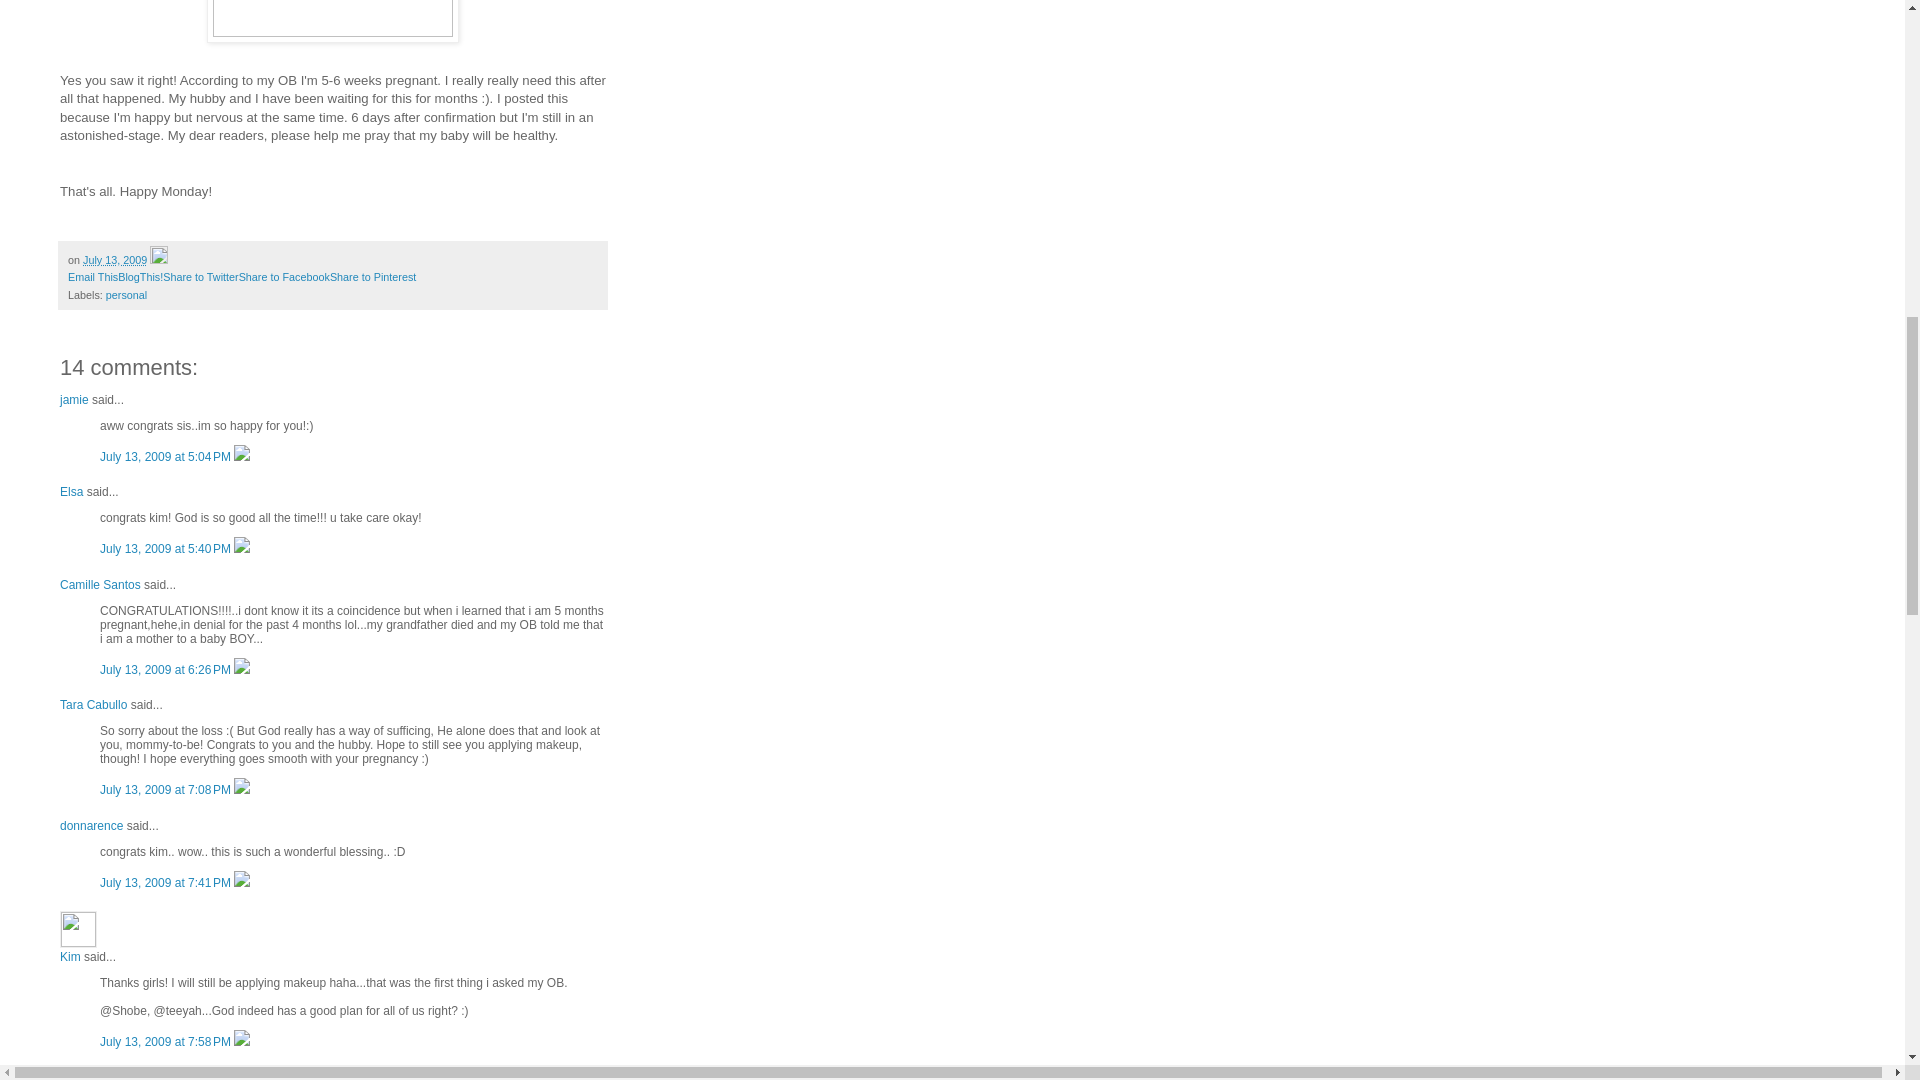 Image resolution: width=1920 pixels, height=1080 pixels. What do you see at coordinates (284, 276) in the screenshot?
I see `Share to Facebook` at bounding box center [284, 276].